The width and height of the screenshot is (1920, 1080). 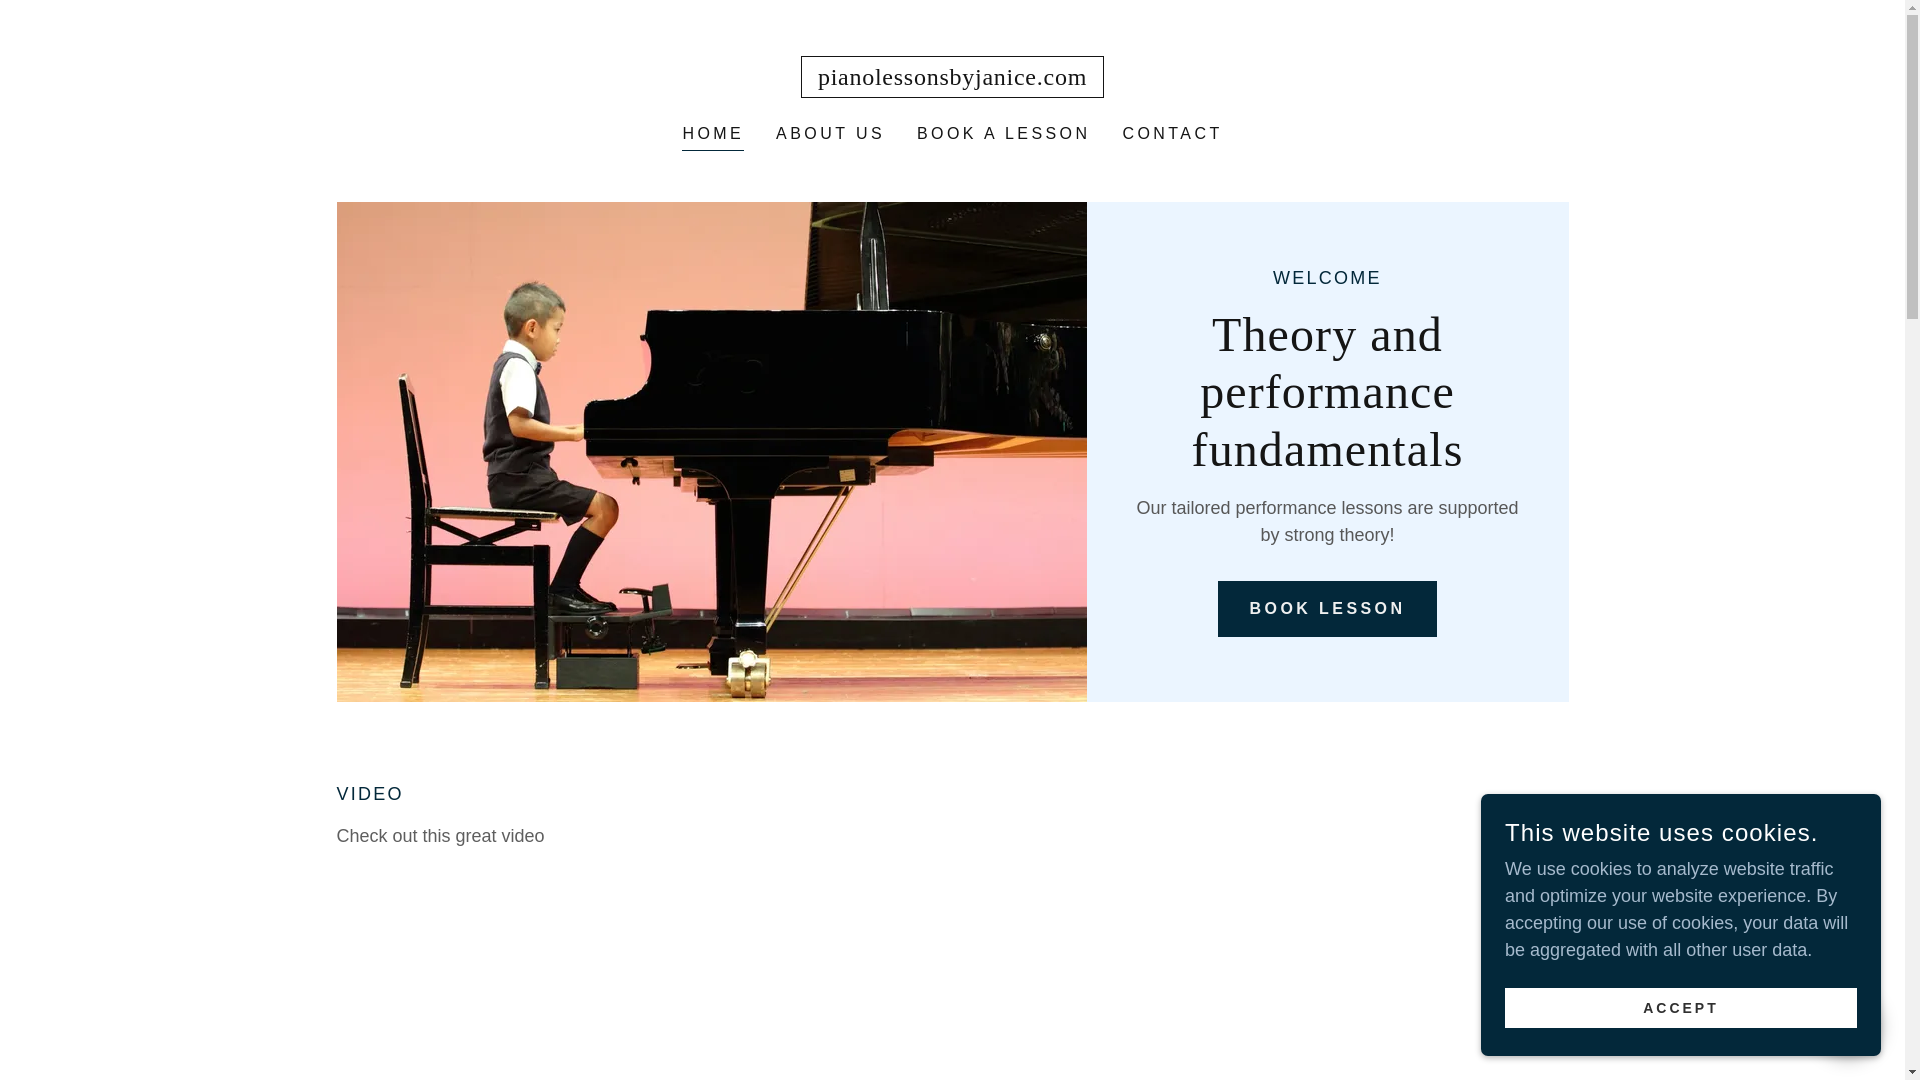 I want to click on pianolessonsbyjanice.com, so click(x=952, y=78).